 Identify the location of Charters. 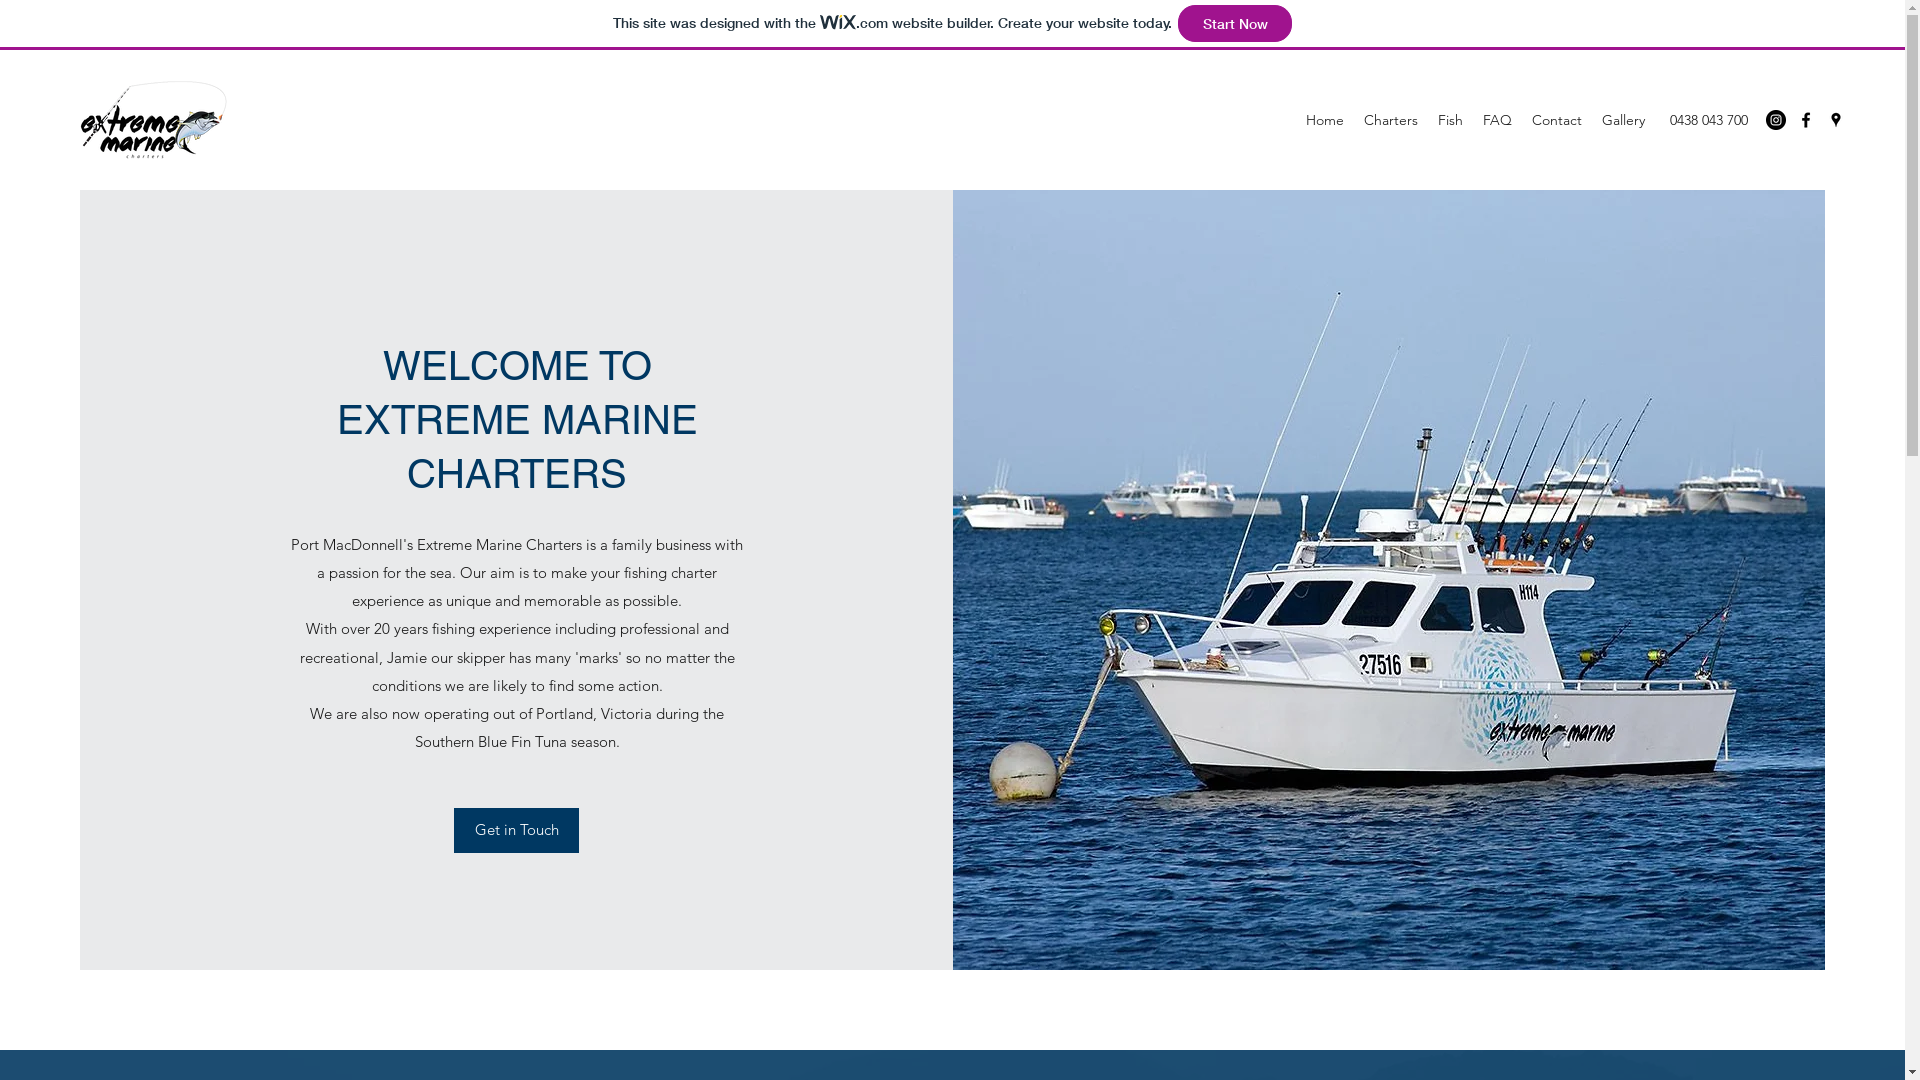
(1391, 120).